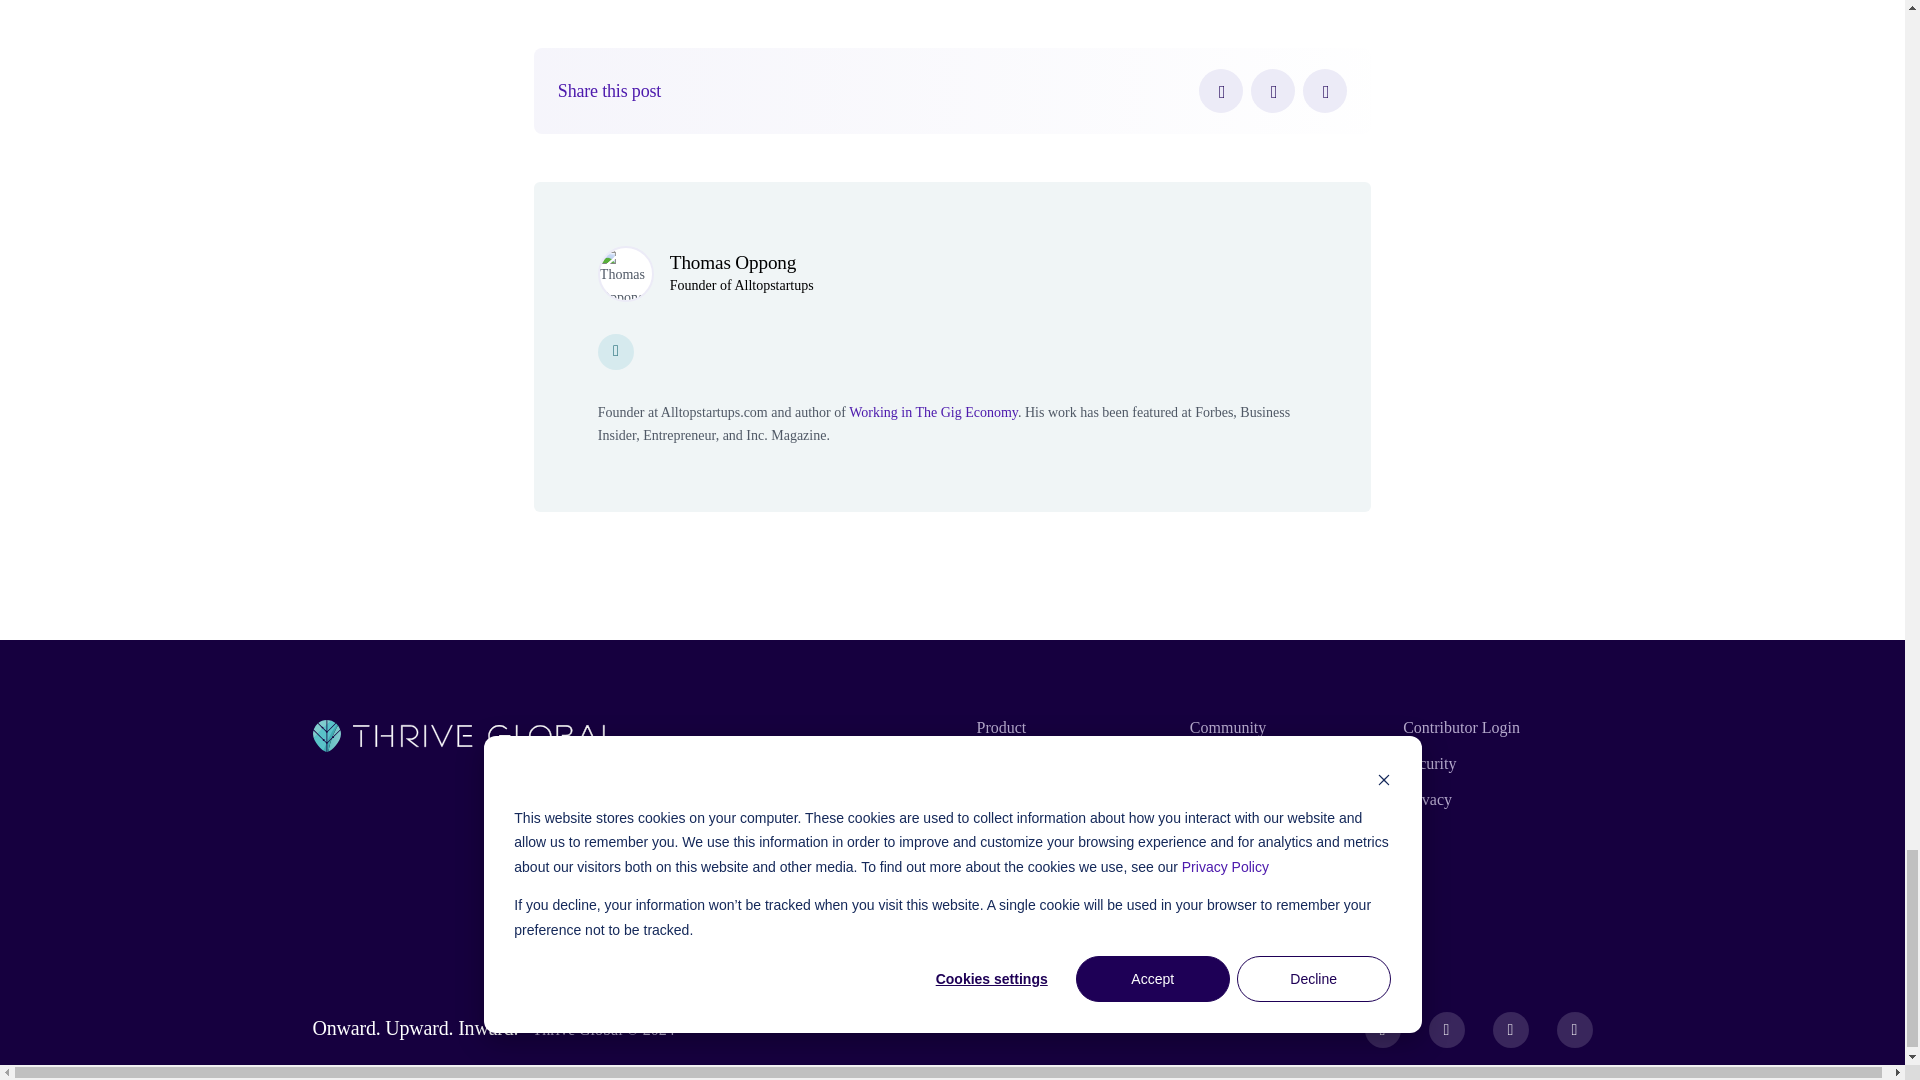 The width and height of the screenshot is (1920, 1080). Describe the element at coordinates (1220, 91) in the screenshot. I see `Facebook` at that location.